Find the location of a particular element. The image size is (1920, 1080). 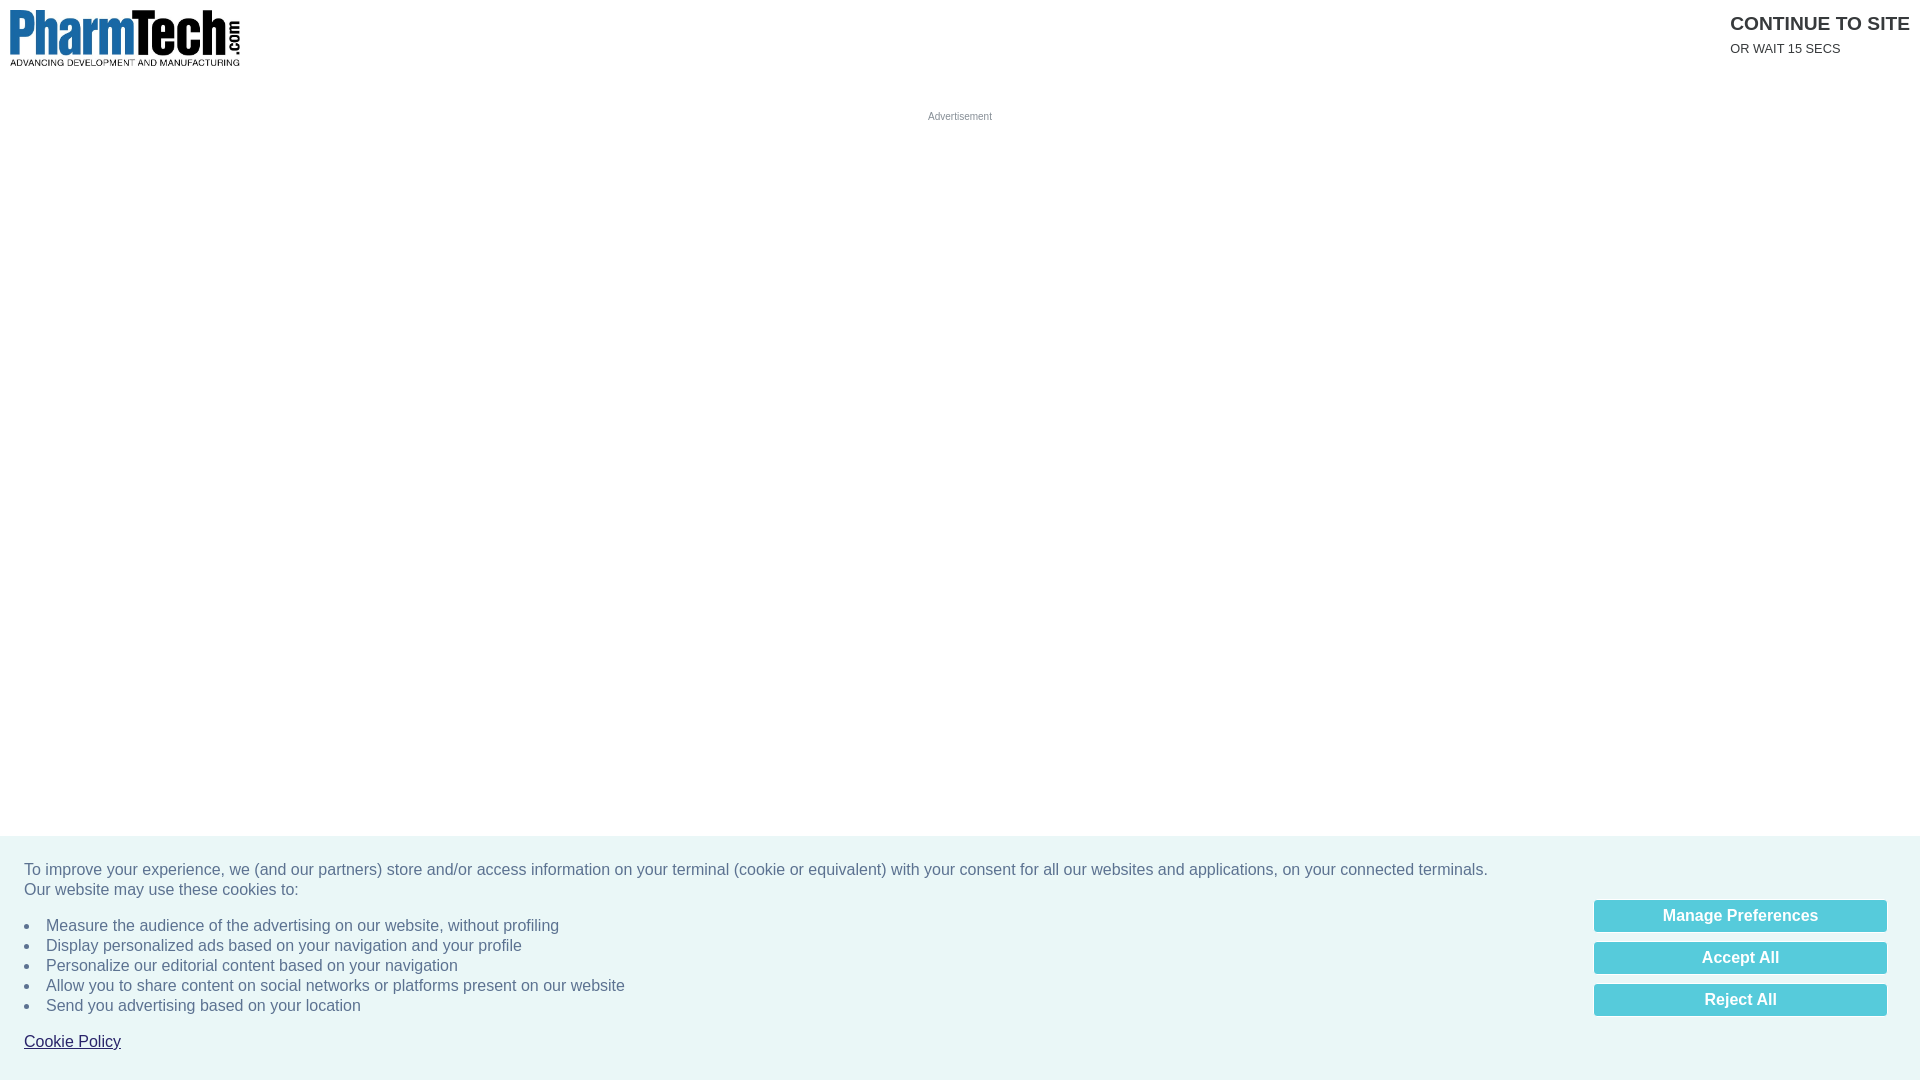

Accept All is located at coordinates (1740, 958).